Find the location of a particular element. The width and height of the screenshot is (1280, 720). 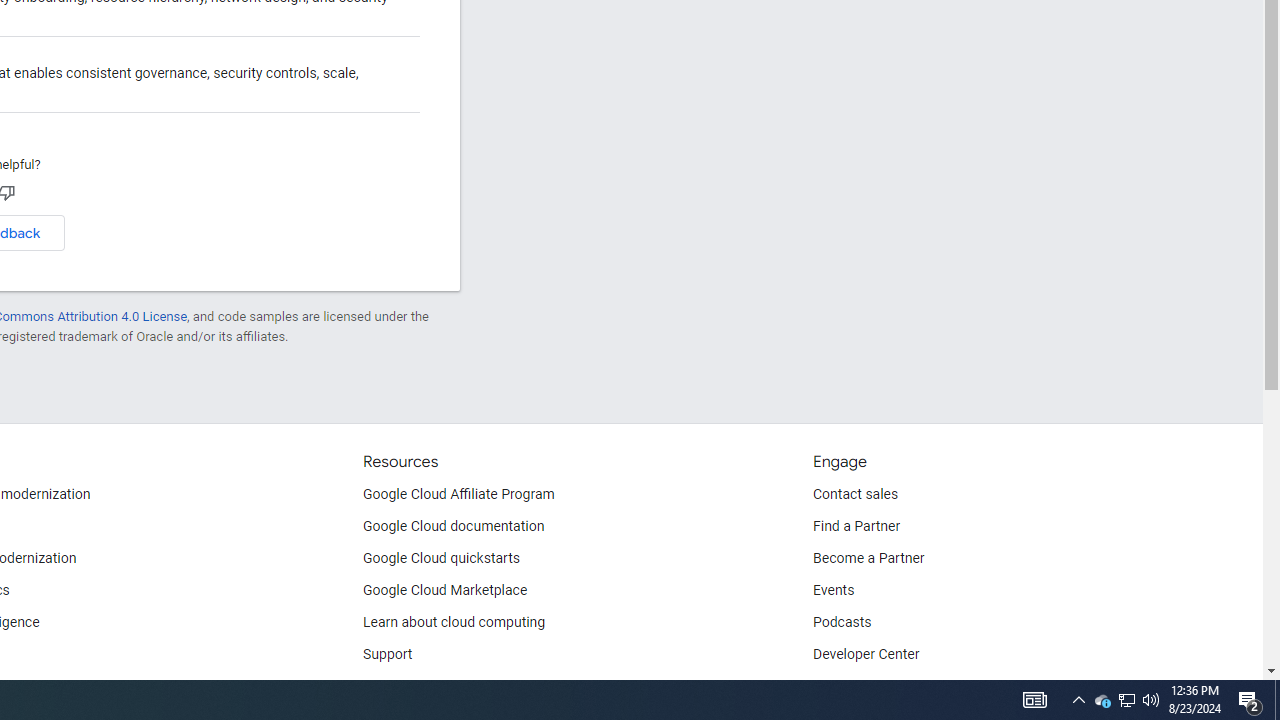

Developer Center is located at coordinates (866, 655).